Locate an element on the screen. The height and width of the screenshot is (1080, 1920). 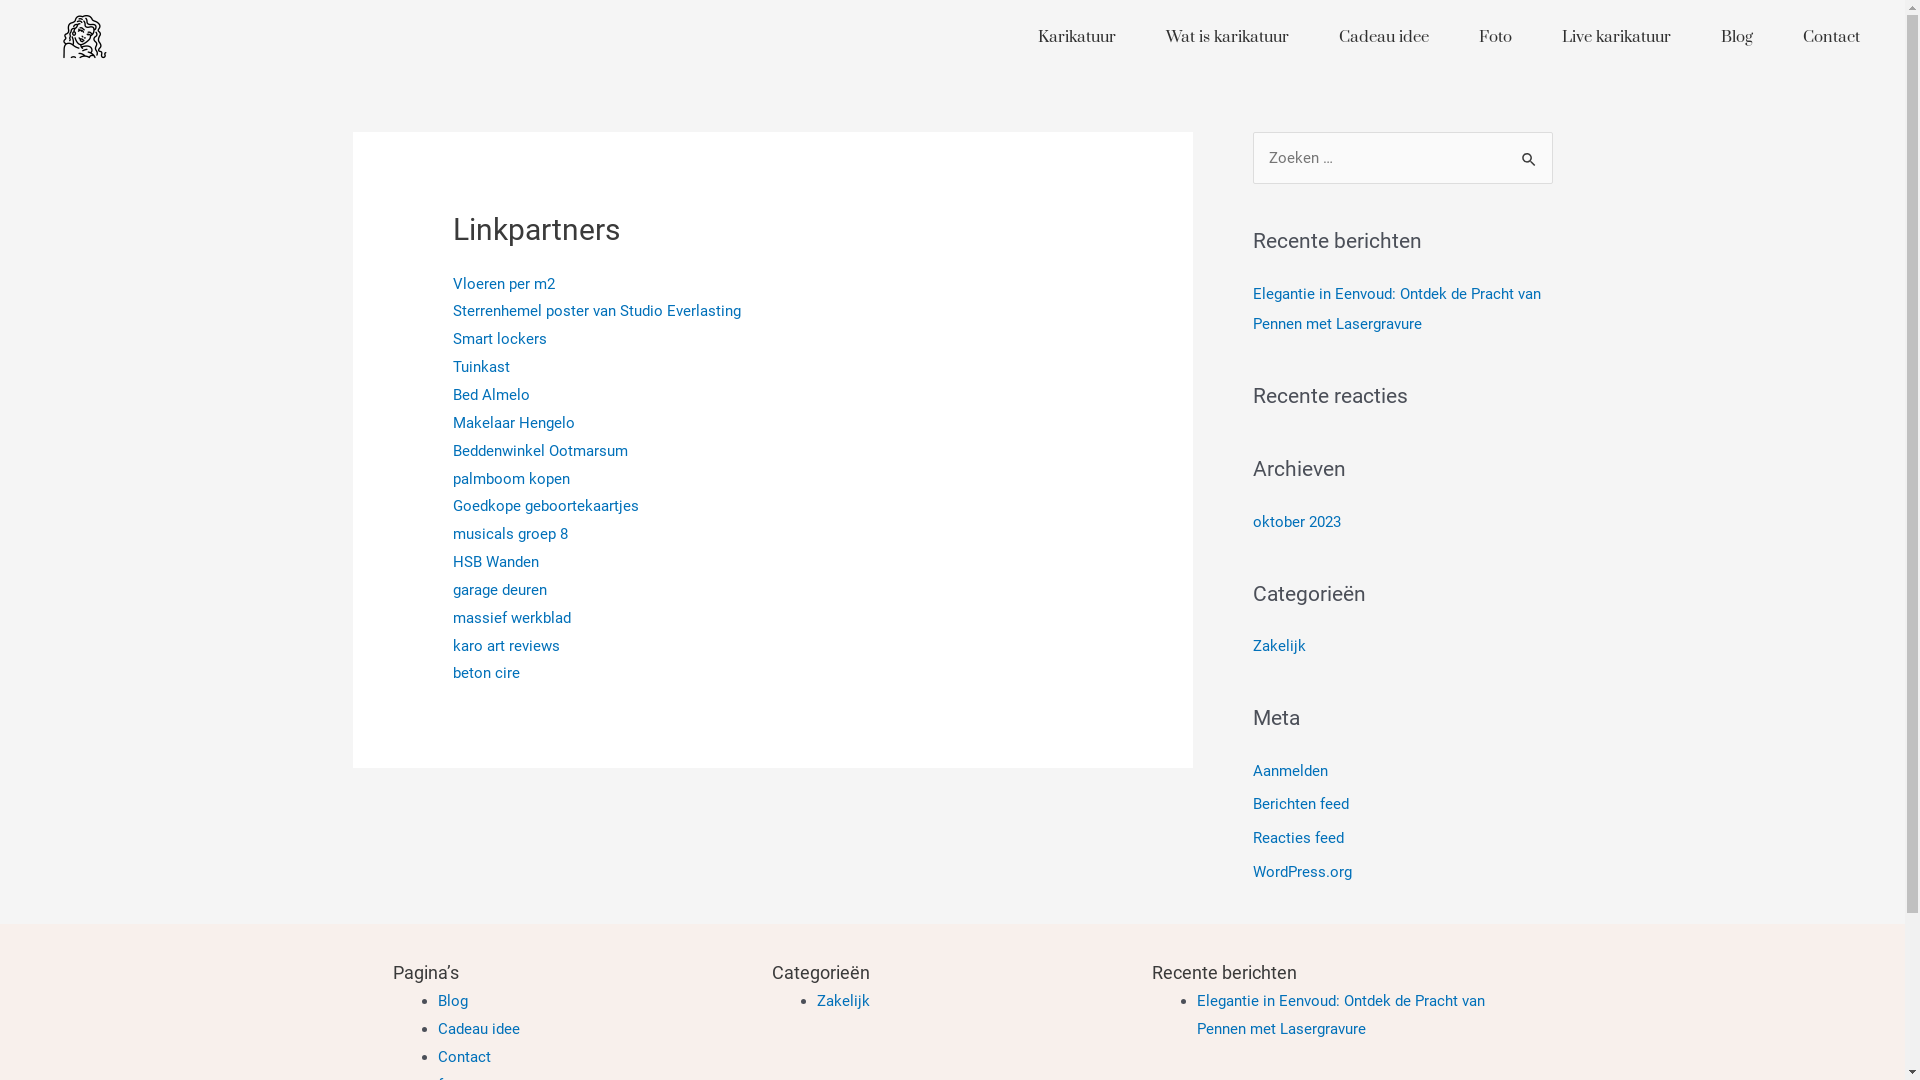
Goedkope geboortekaartjes is located at coordinates (546, 506).